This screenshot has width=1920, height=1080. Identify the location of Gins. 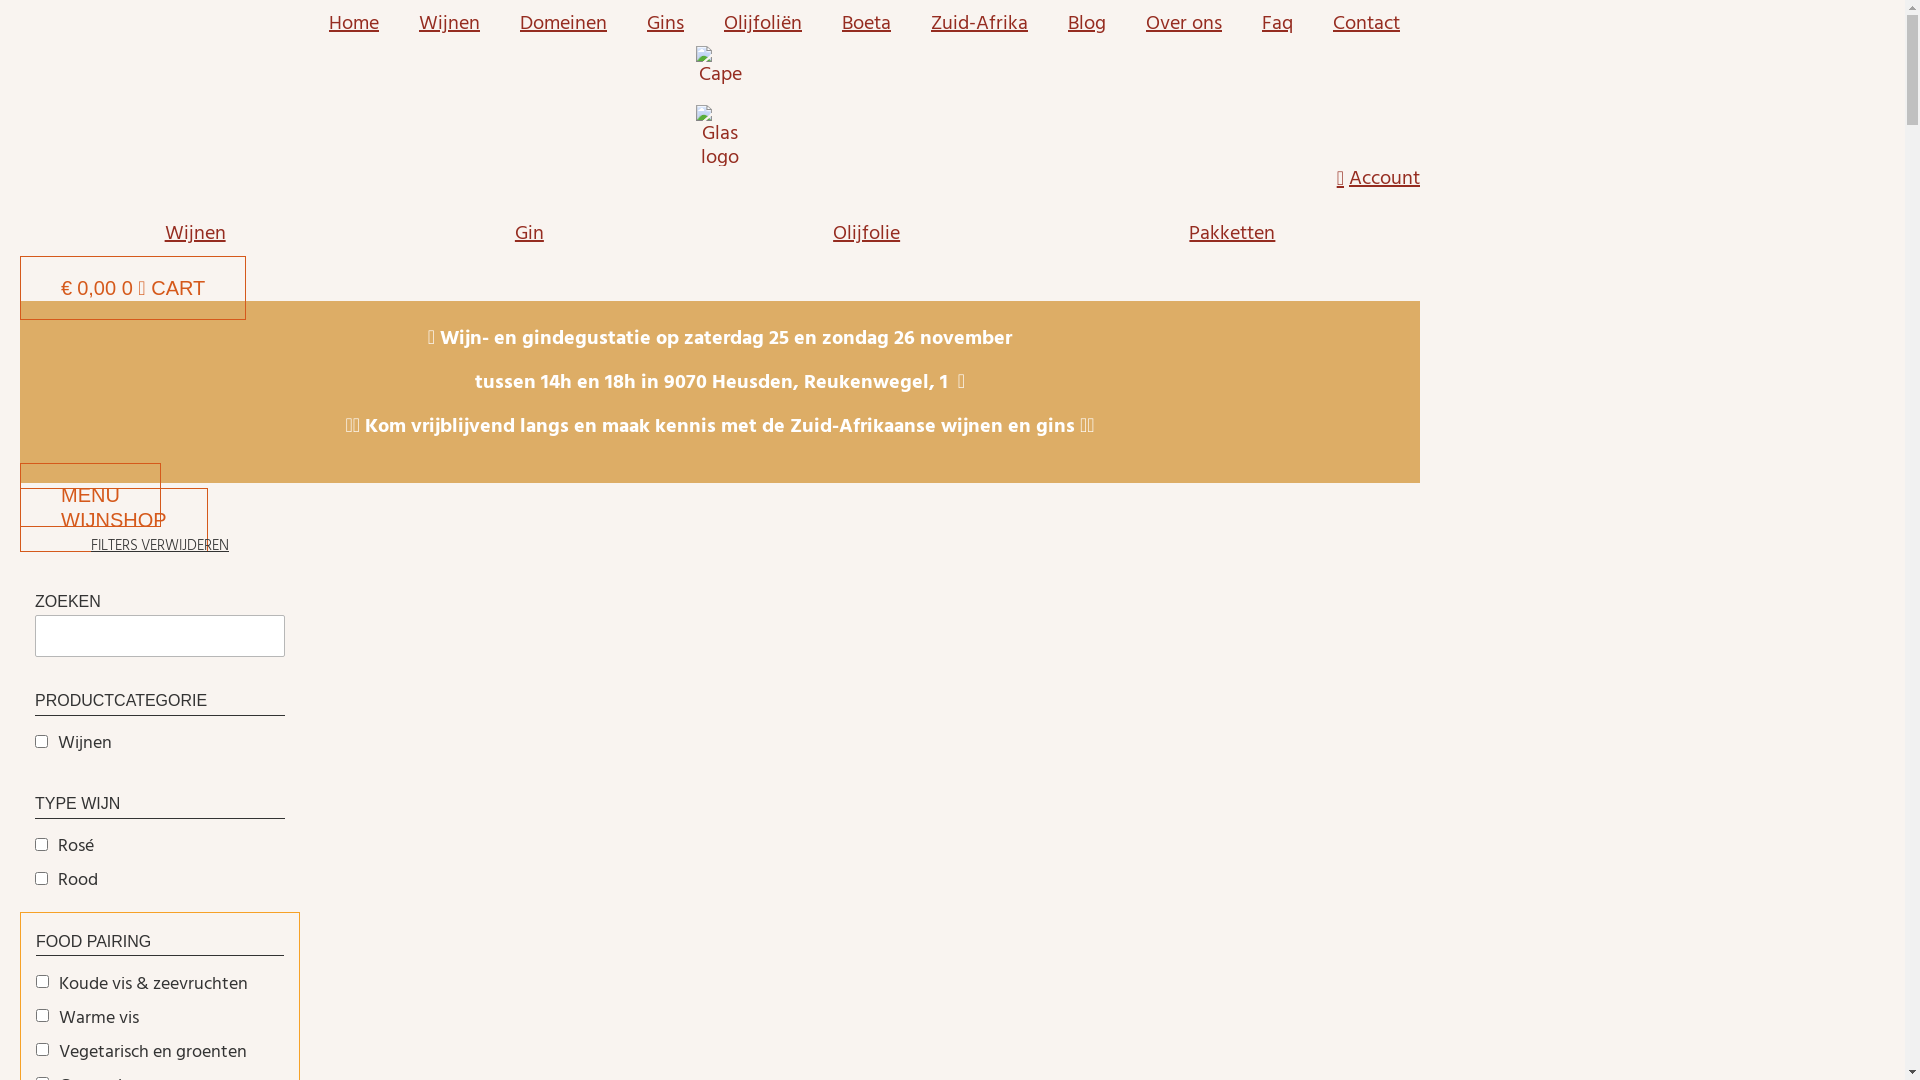
(666, 23).